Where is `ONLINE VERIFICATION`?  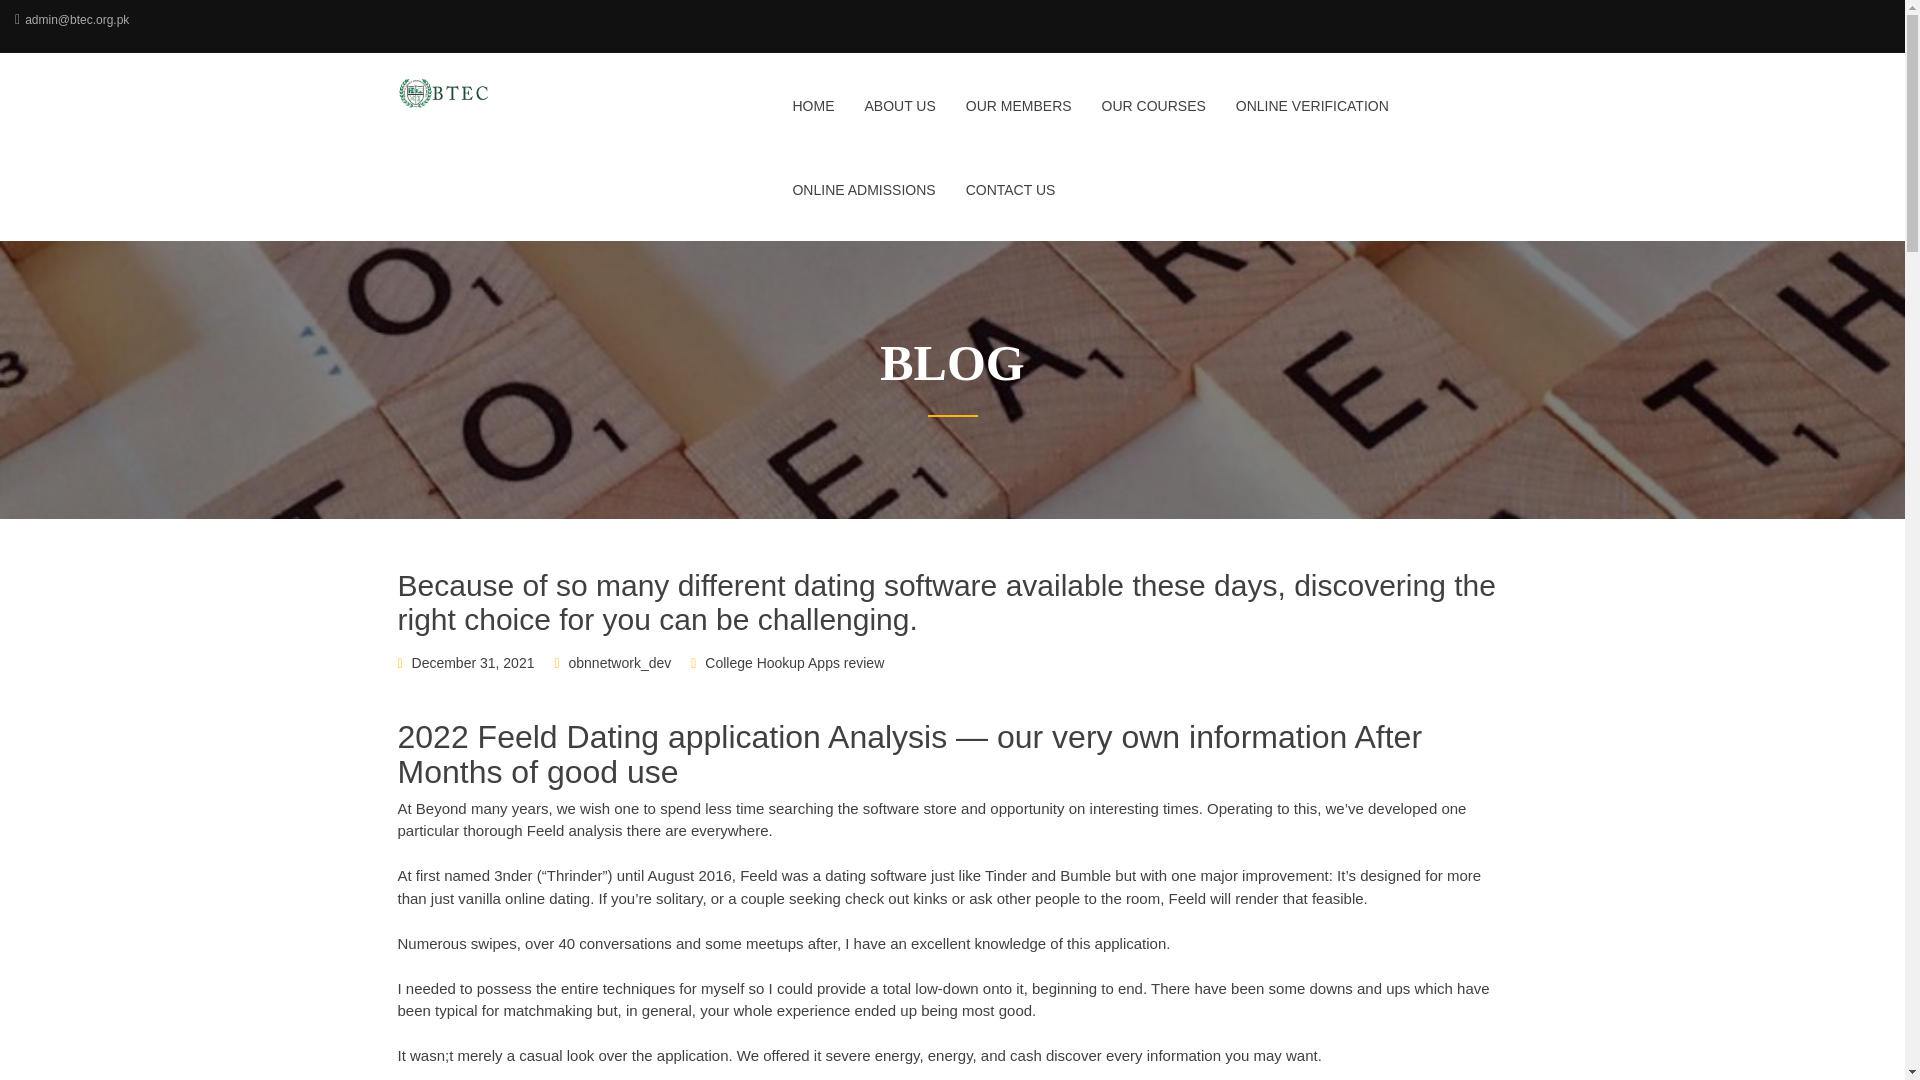 ONLINE VERIFICATION is located at coordinates (1312, 118).